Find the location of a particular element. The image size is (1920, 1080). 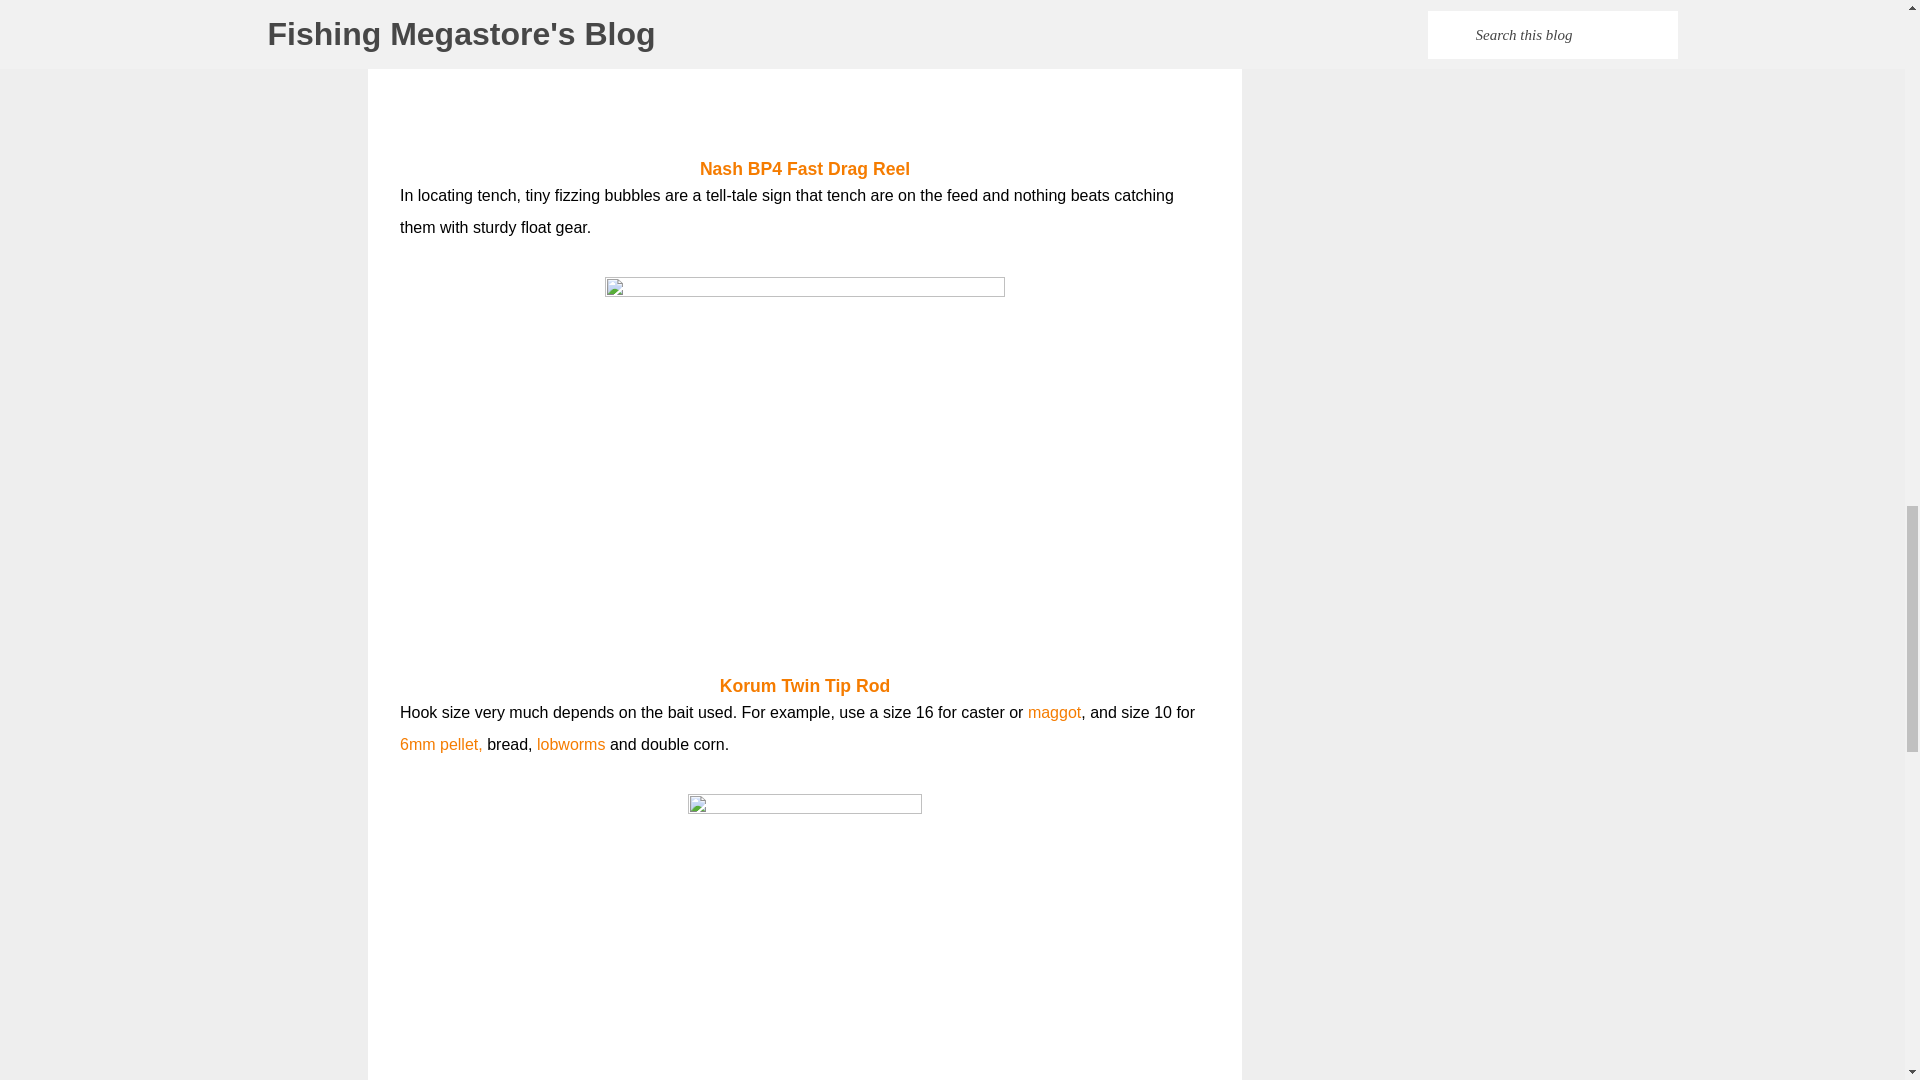

lobworms is located at coordinates (570, 744).